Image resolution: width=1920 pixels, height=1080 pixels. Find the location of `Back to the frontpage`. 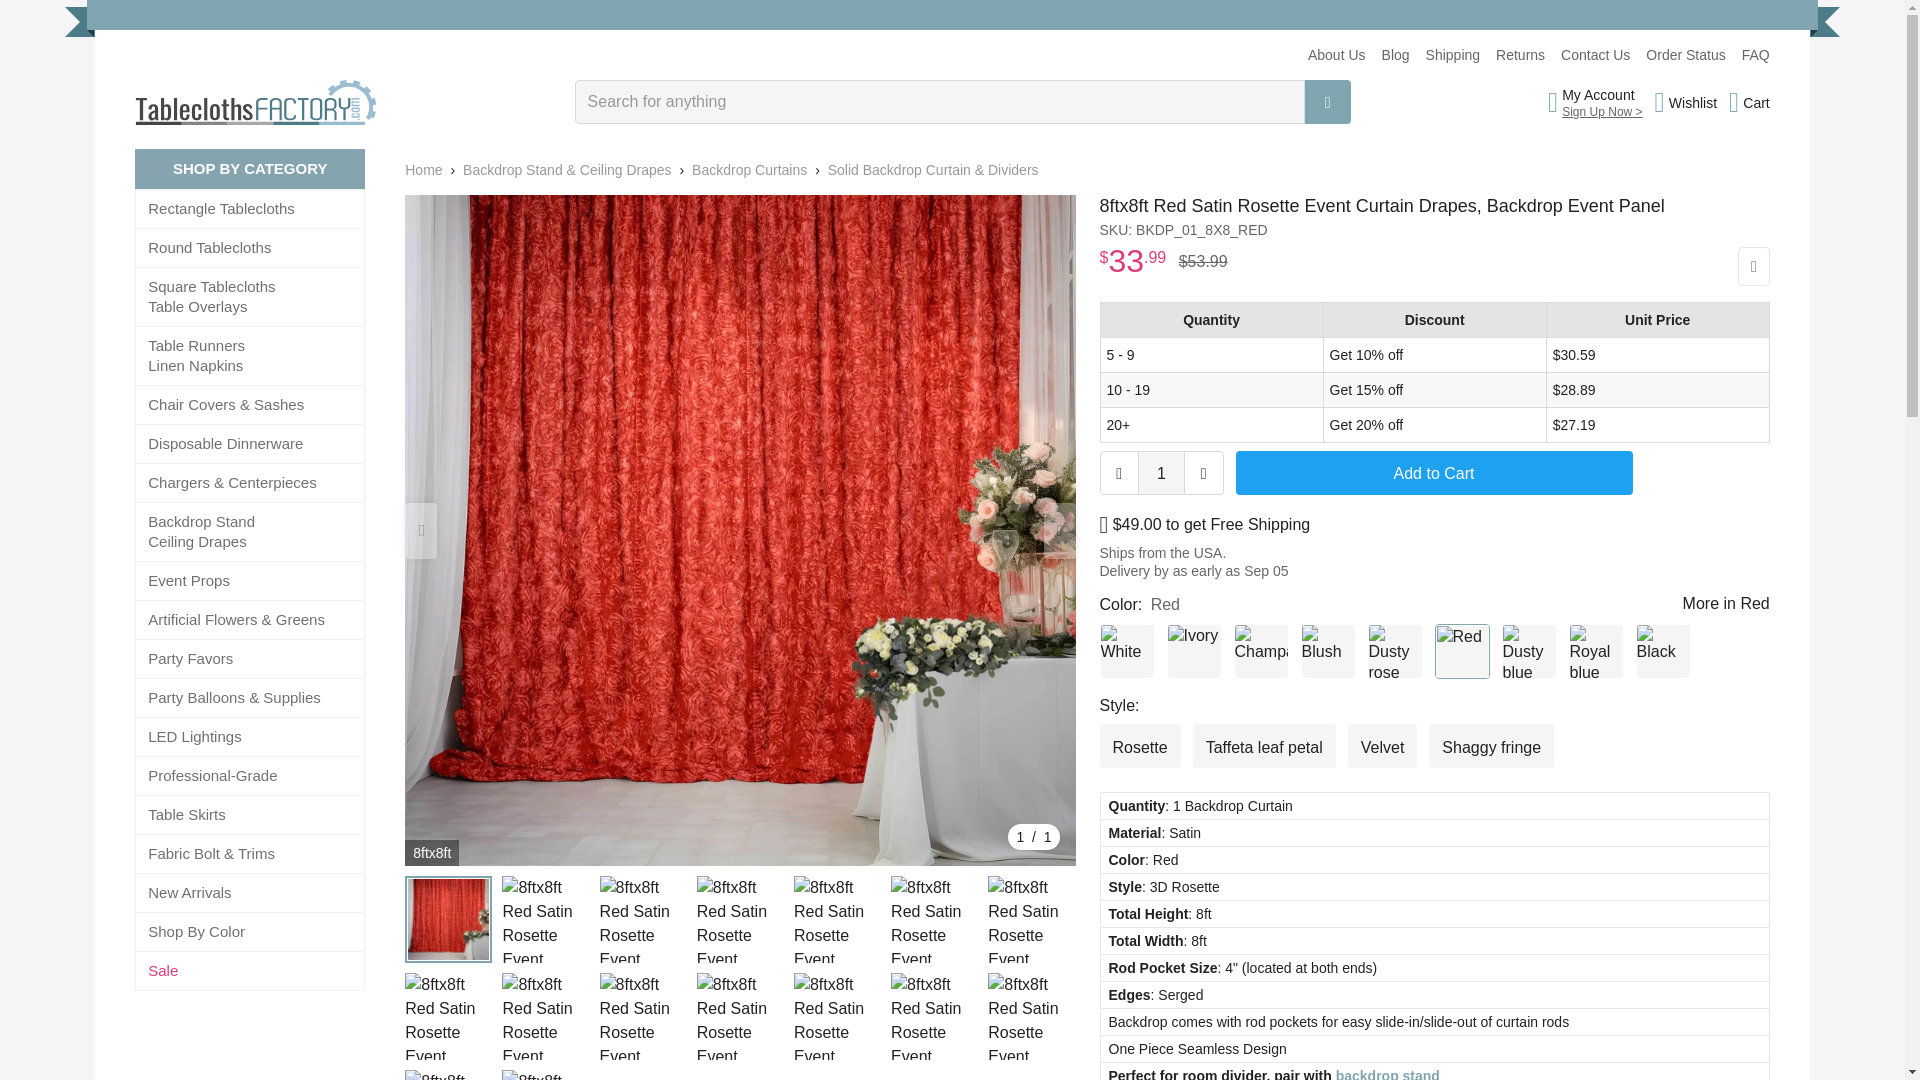

Back to the frontpage is located at coordinates (423, 170).